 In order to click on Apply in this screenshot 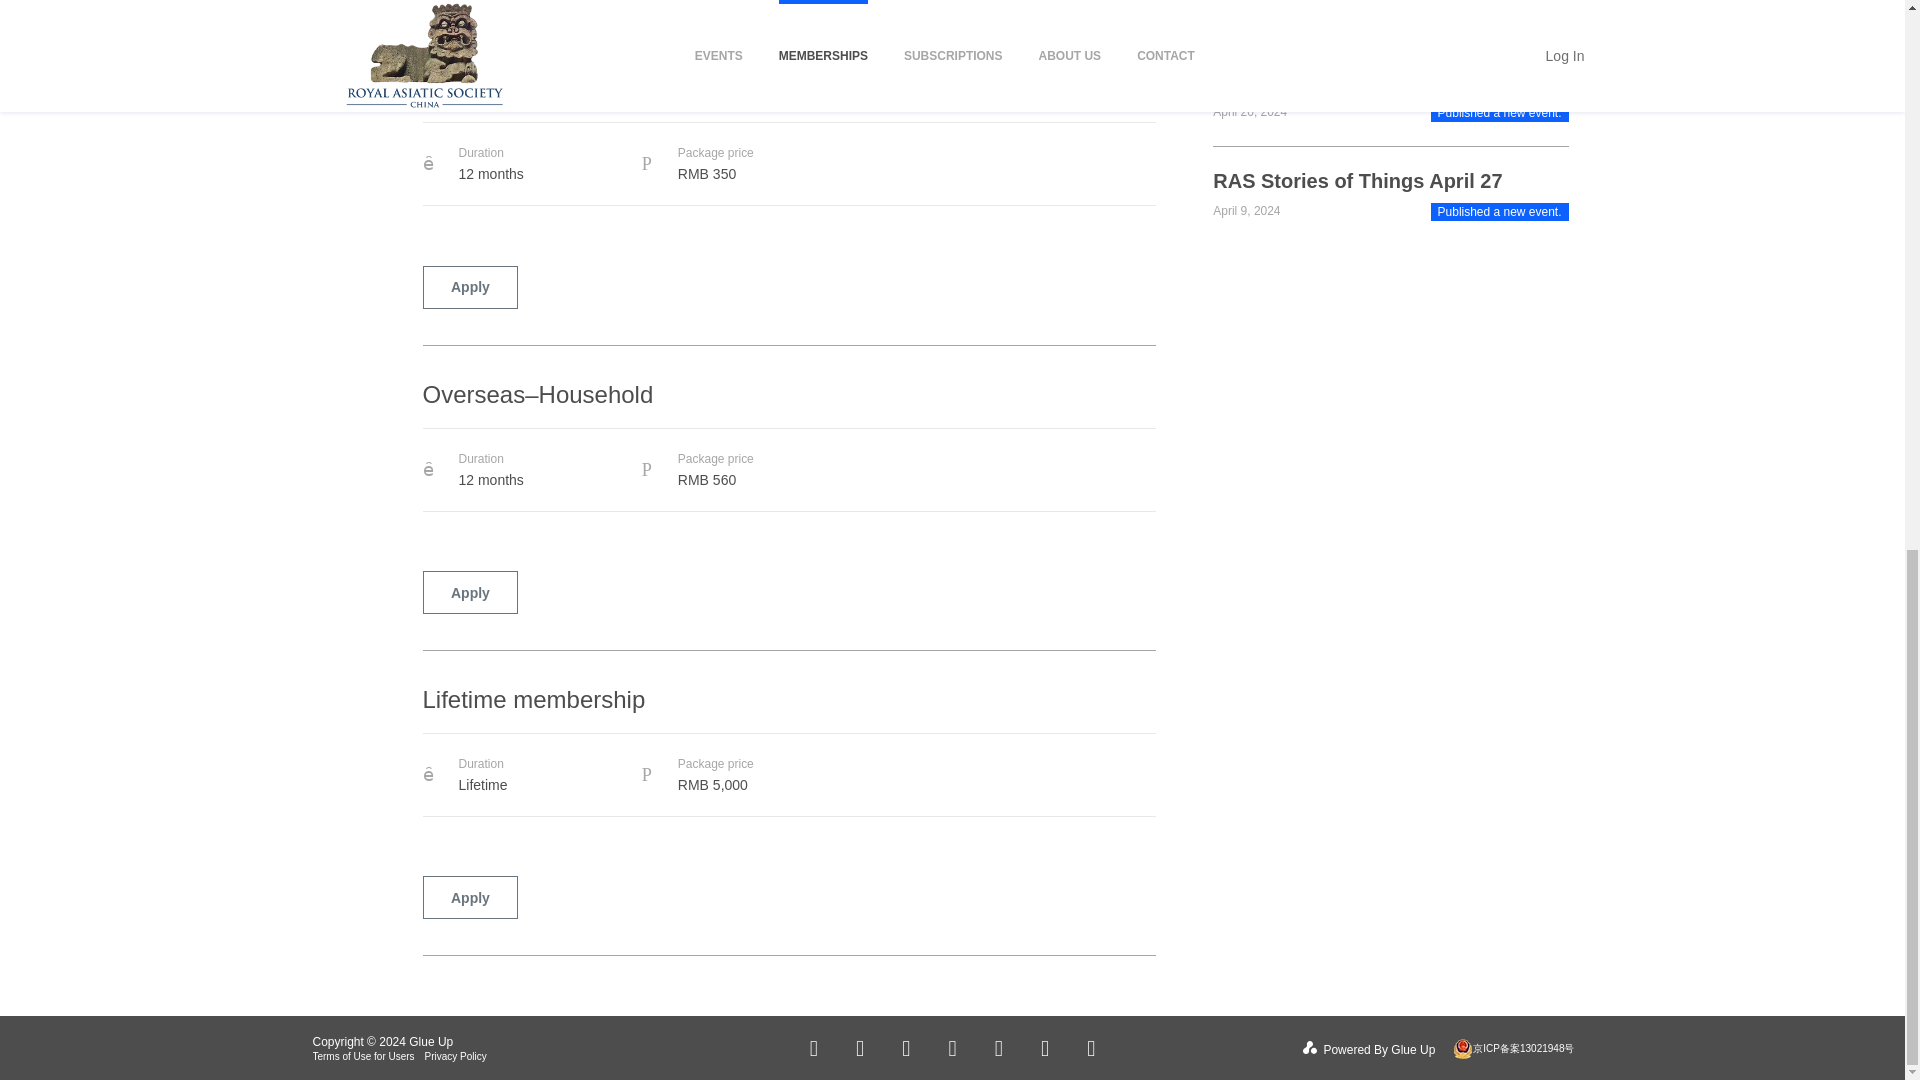, I will do `click(470, 286)`.